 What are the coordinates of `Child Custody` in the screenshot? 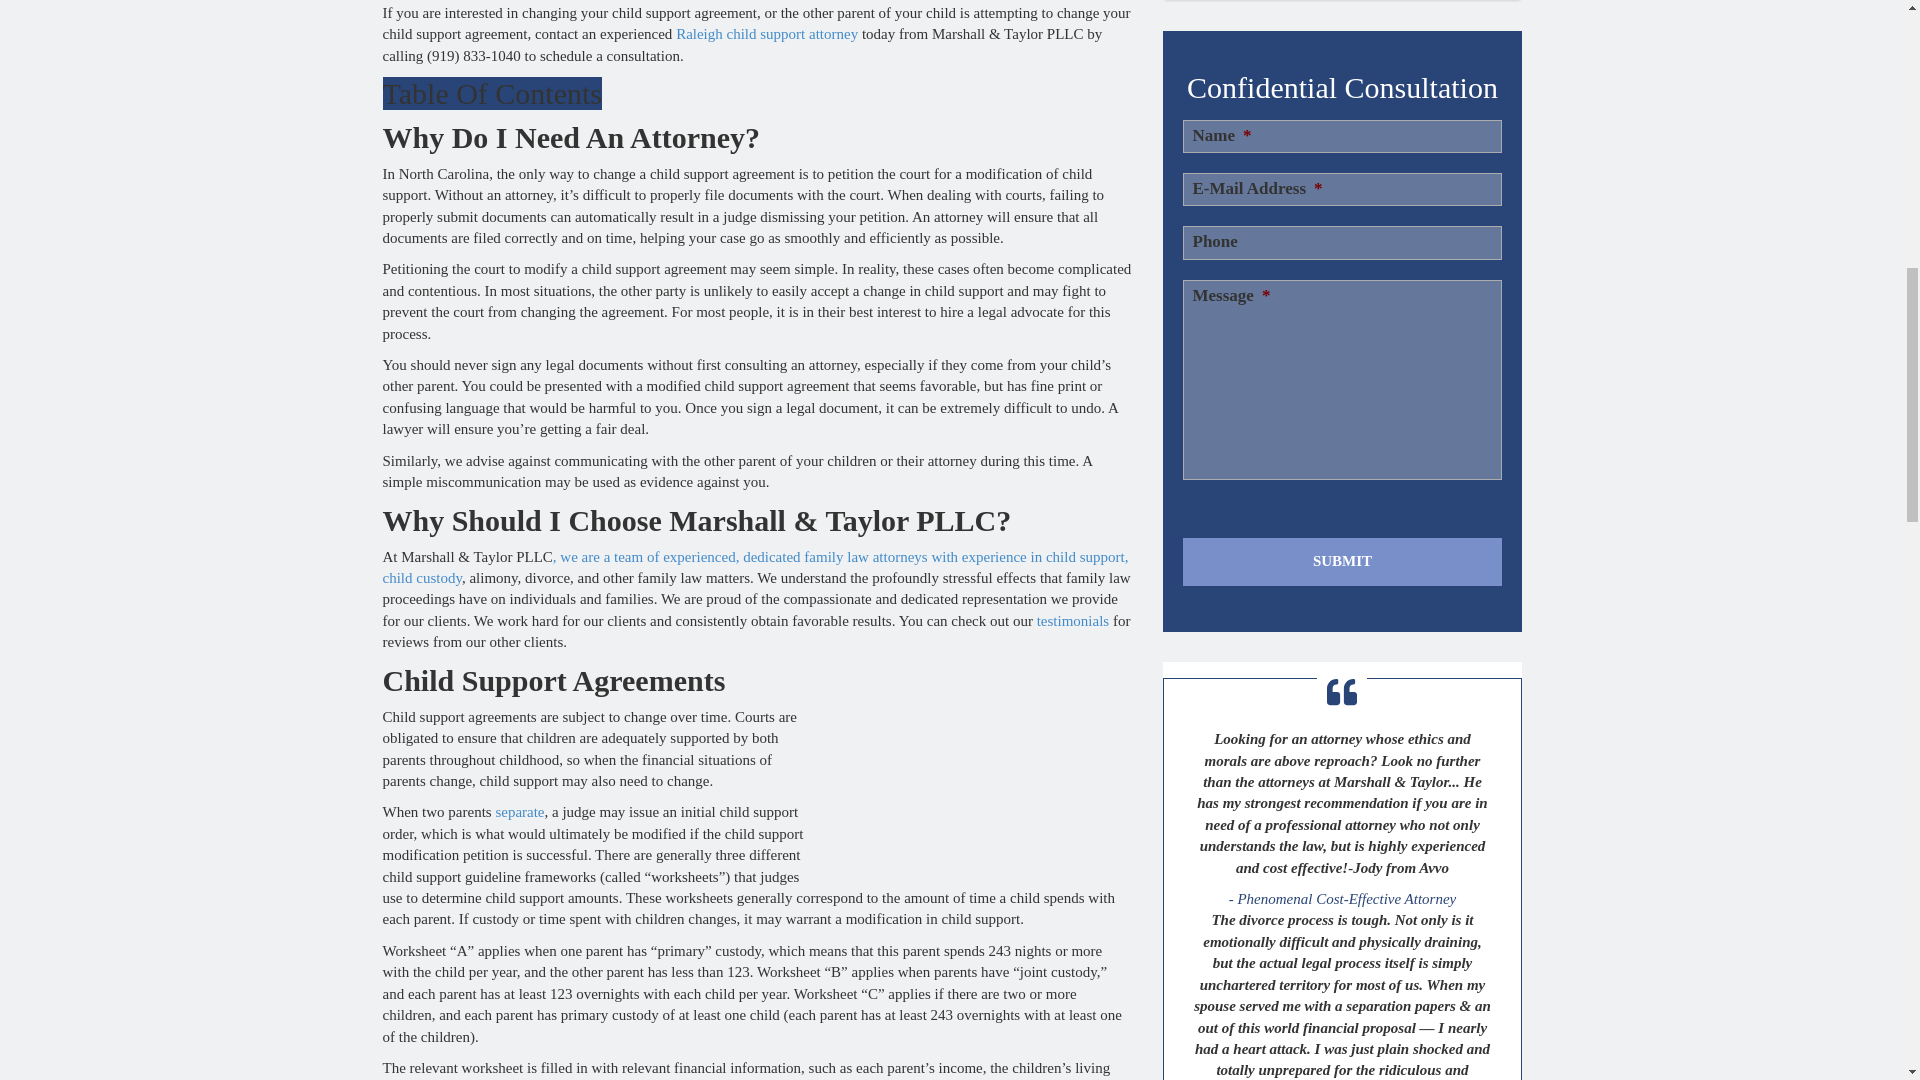 It's located at (755, 567).